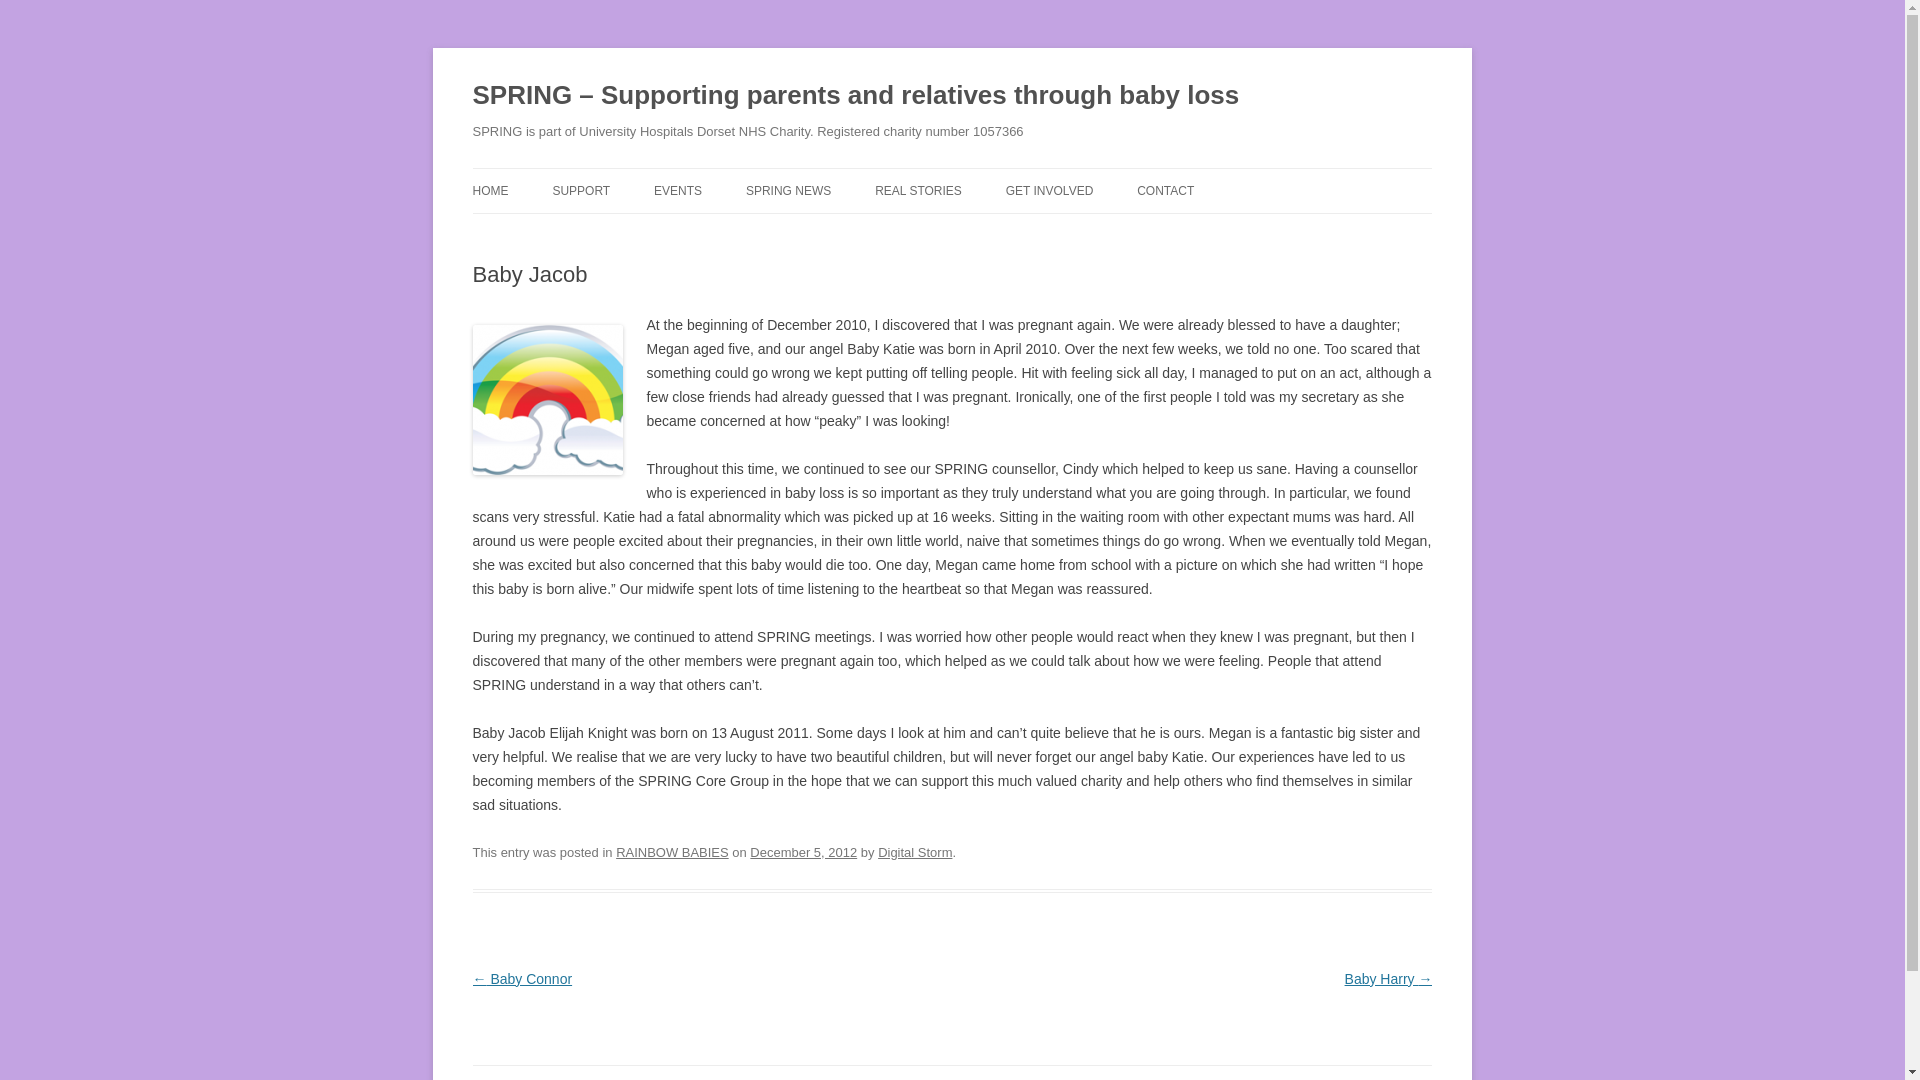 The width and height of the screenshot is (1920, 1080). Describe the element at coordinates (803, 852) in the screenshot. I see `December 5, 2012` at that location.